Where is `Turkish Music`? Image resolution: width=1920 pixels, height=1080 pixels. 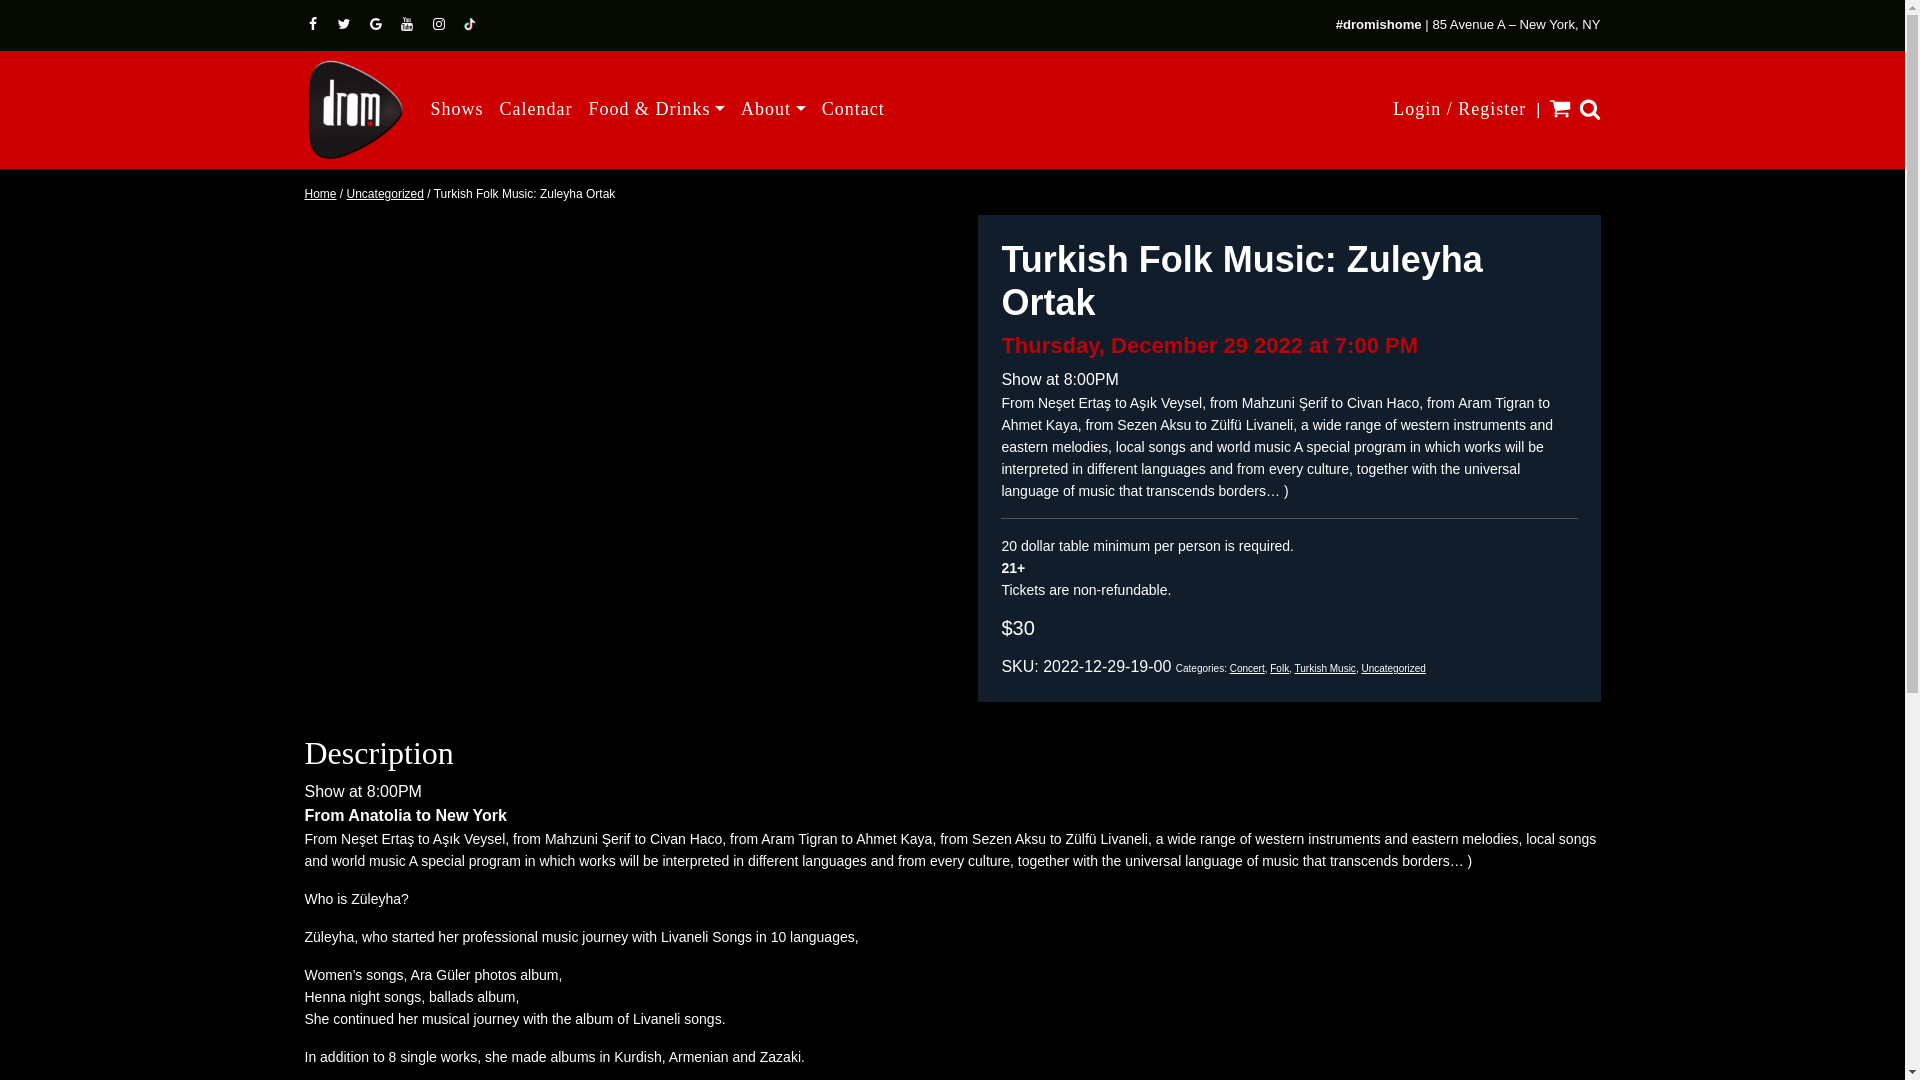
Turkish Music is located at coordinates (1324, 668).